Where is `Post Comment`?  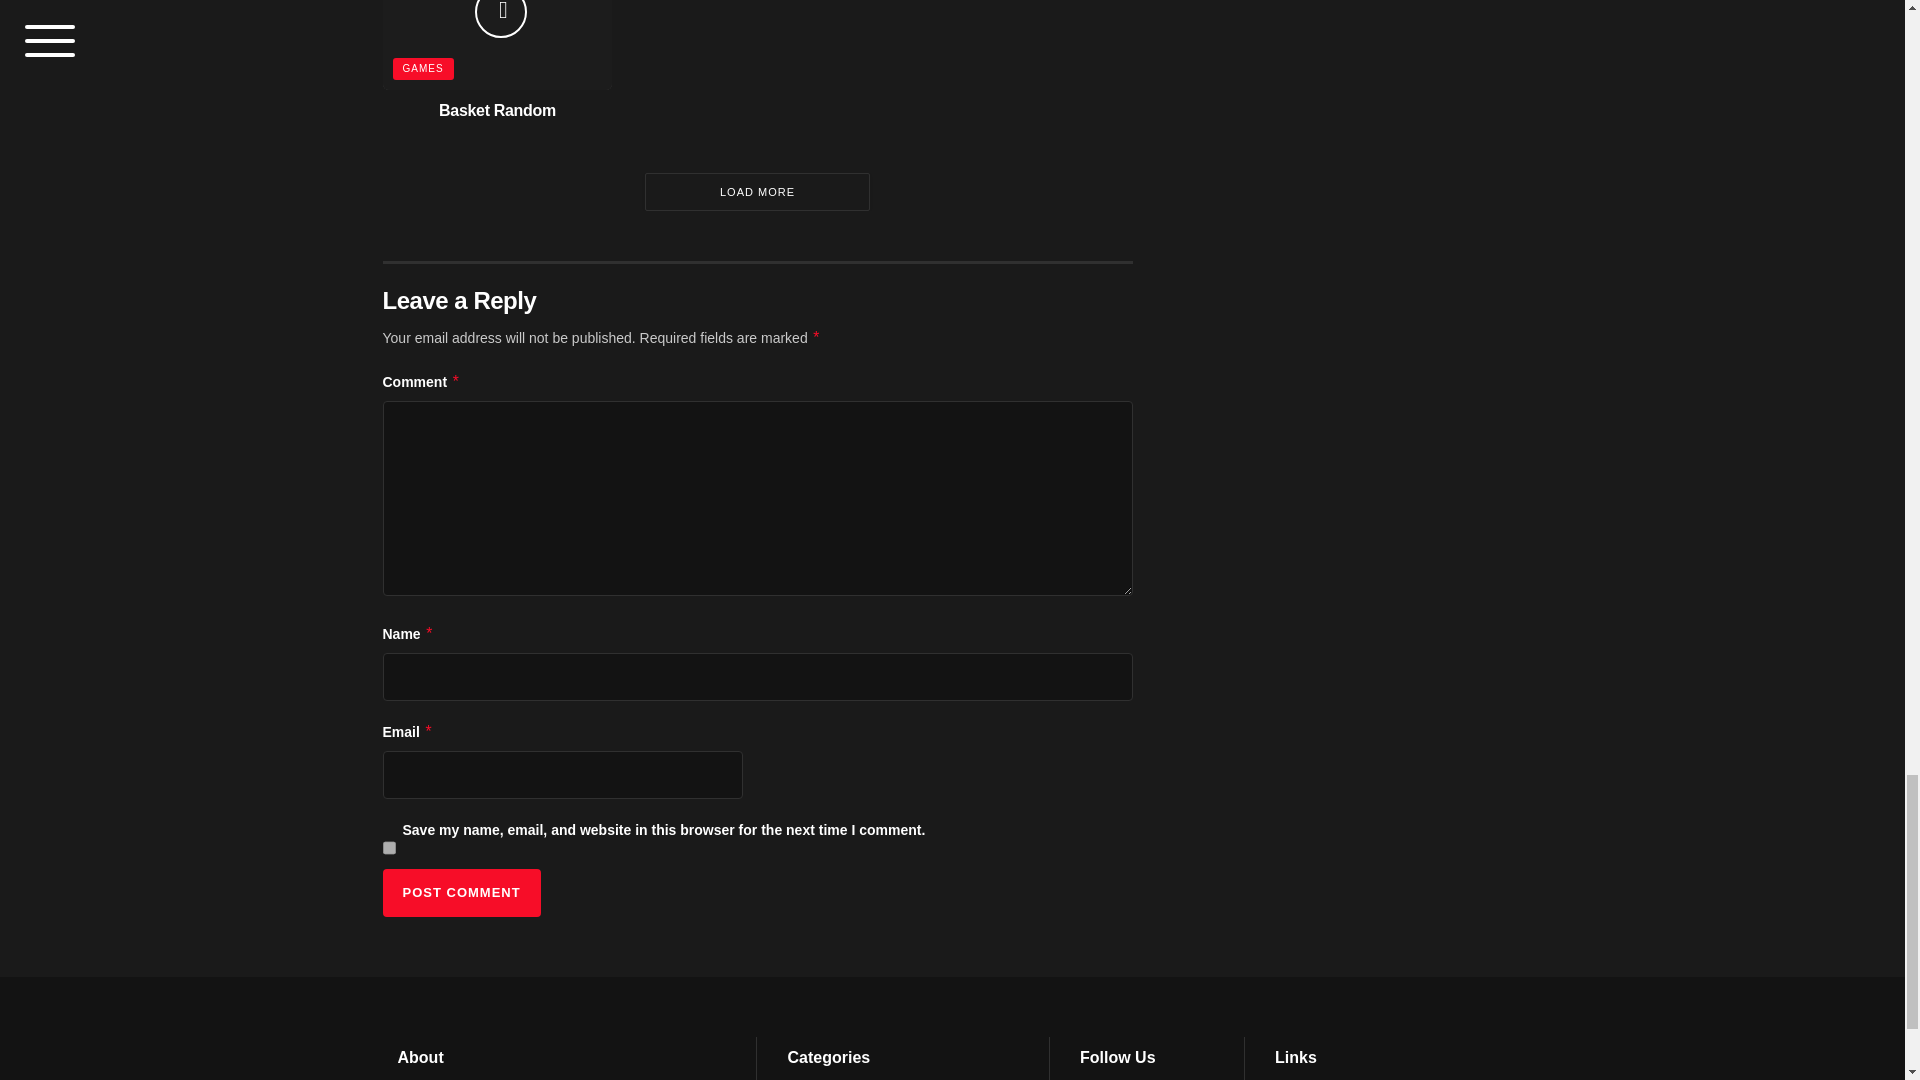 Post Comment is located at coordinates (460, 892).